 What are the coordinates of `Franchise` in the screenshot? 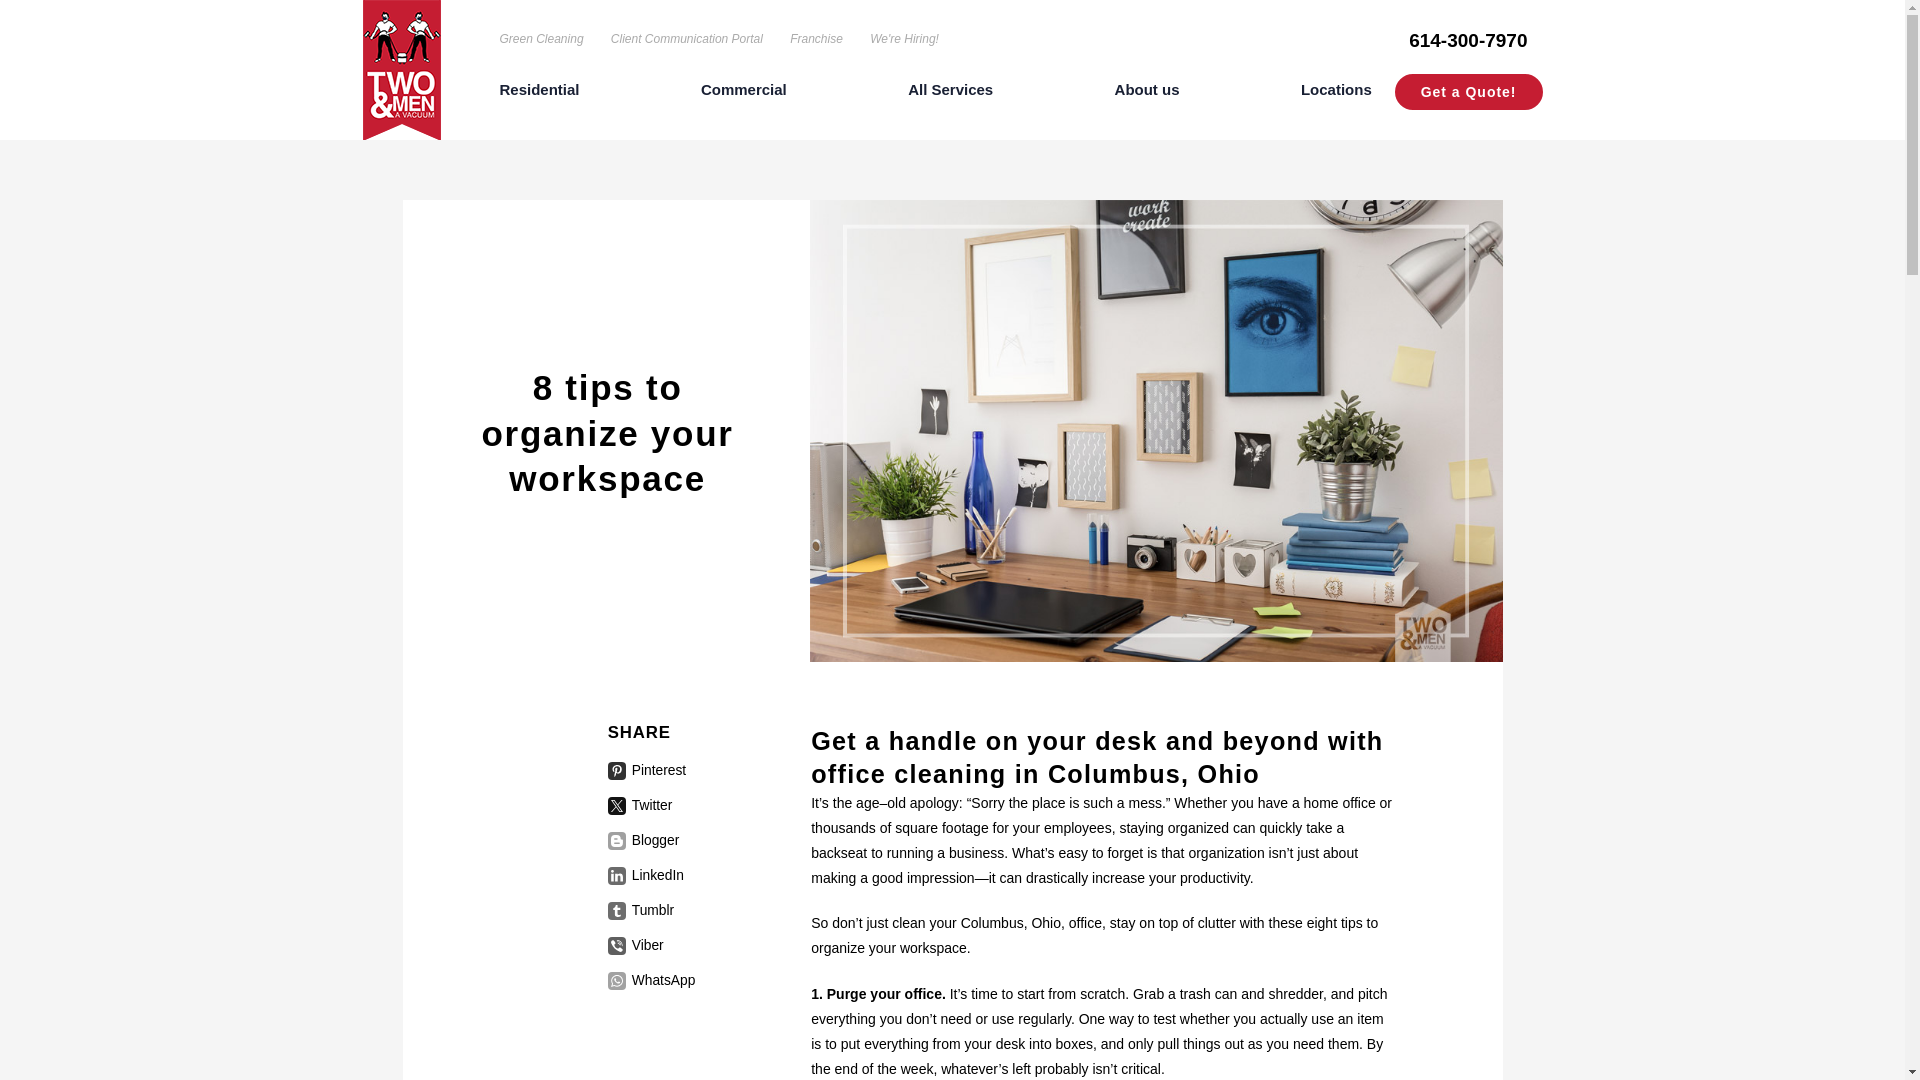 It's located at (816, 39).